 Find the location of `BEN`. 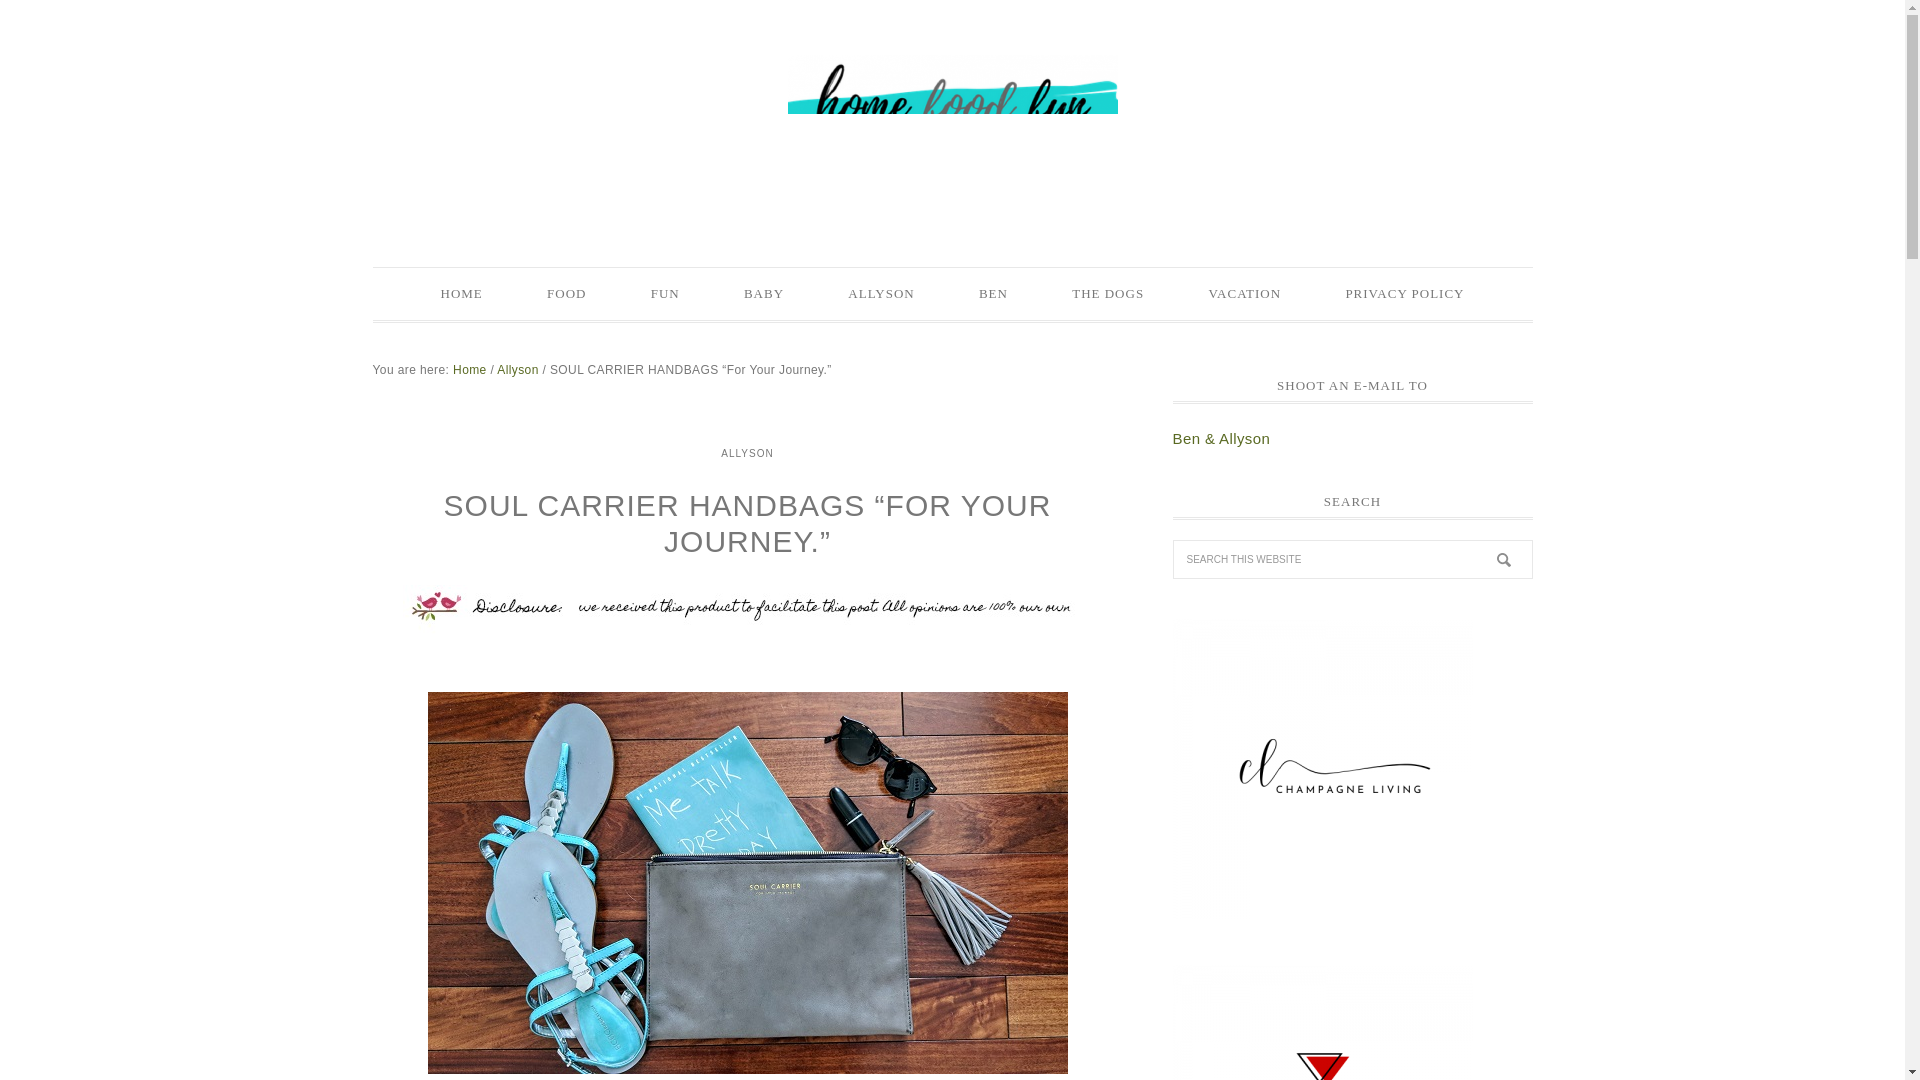

BEN is located at coordinates (993, 293).